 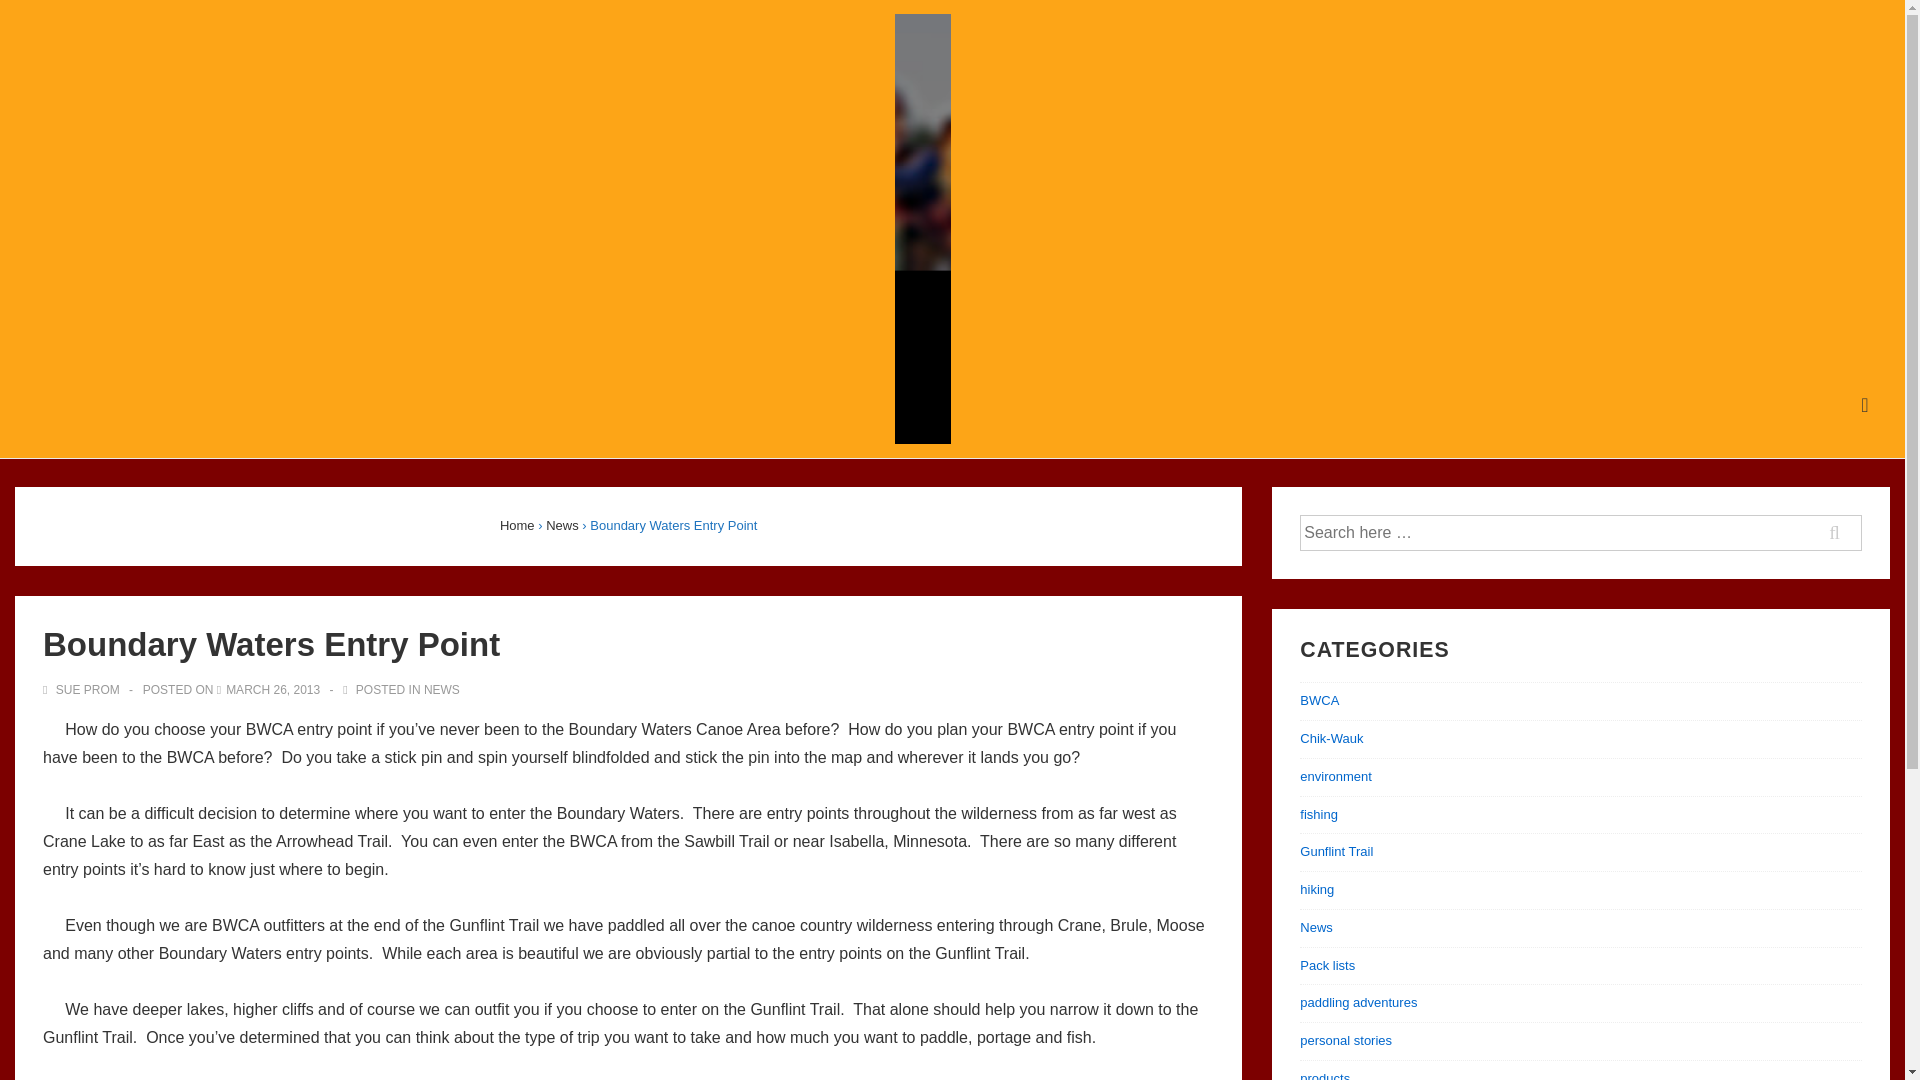 What do you see at coordinates (1316, 928) in the screenshot?
I see `News` at bounding box center [1316, 928].